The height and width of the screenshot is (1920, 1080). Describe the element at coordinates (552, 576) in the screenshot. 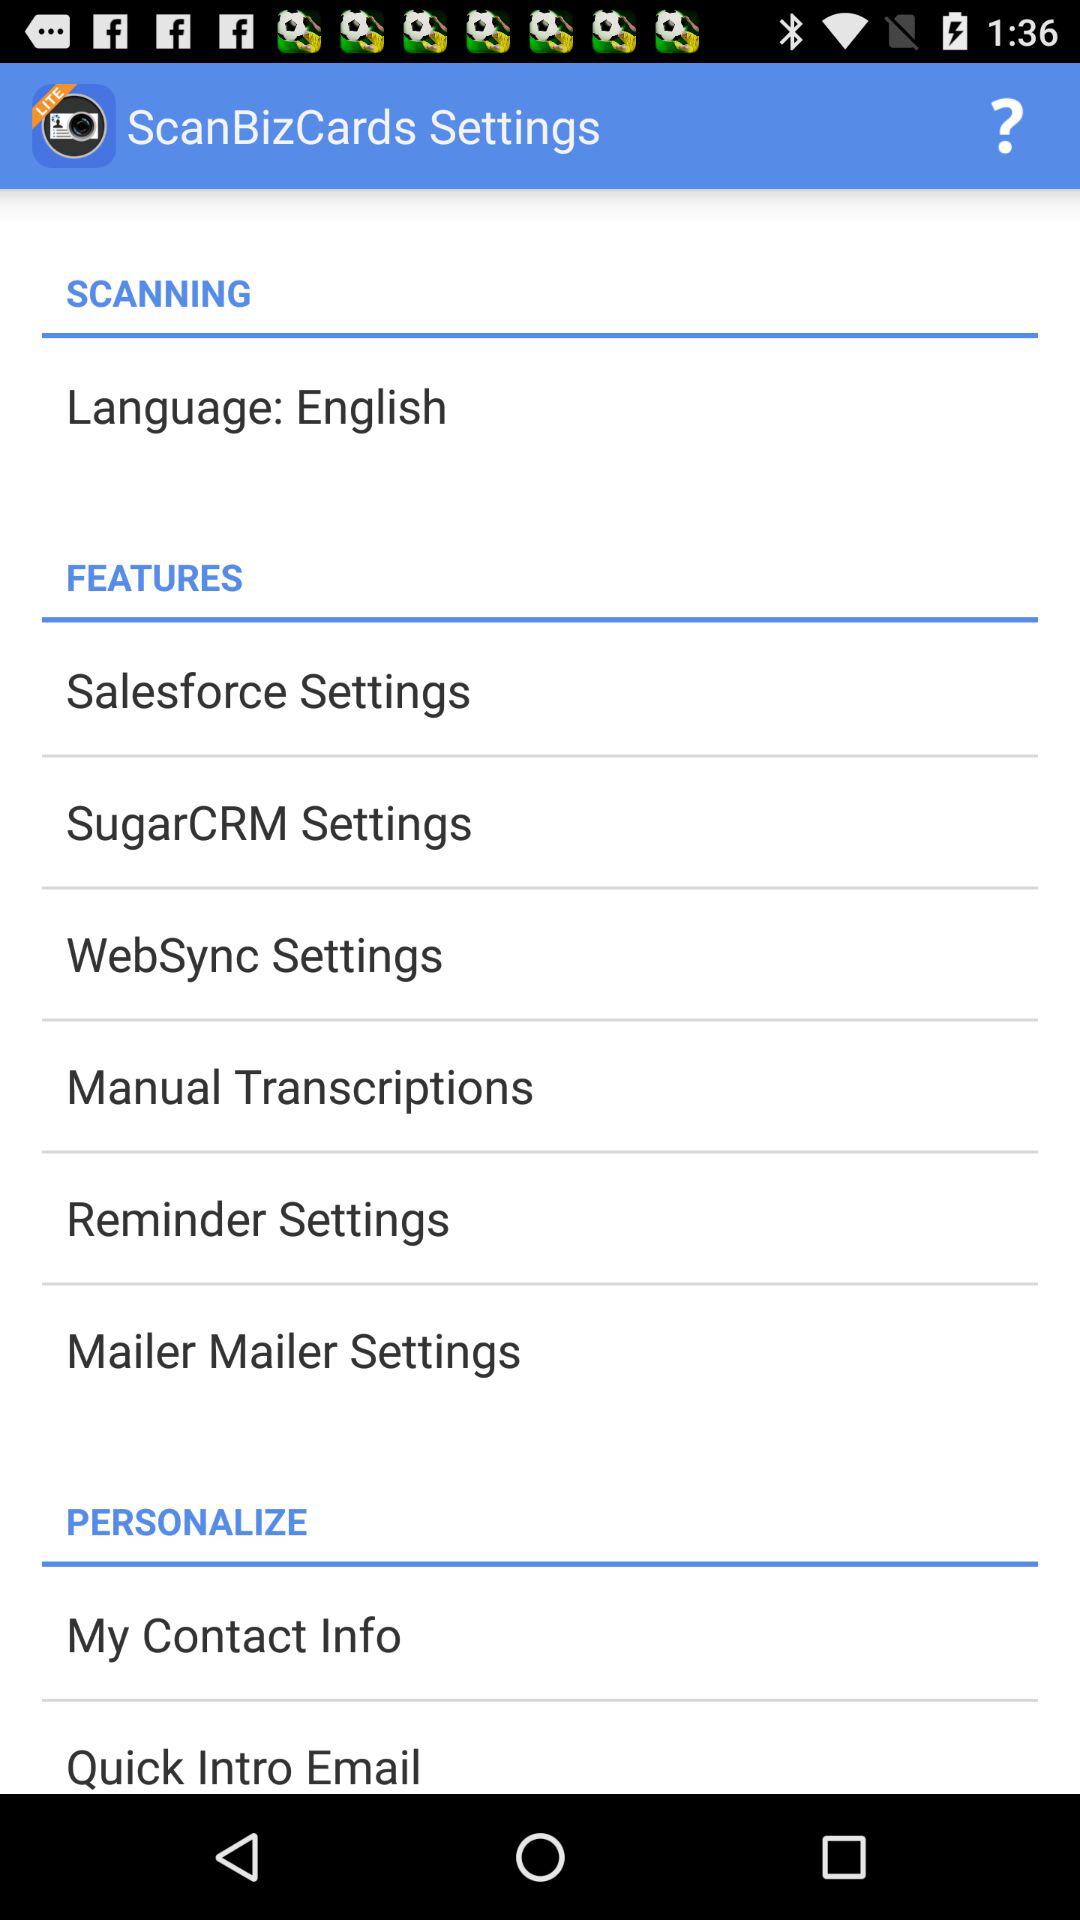

I see `choose the icon below language: english icon` at that location.